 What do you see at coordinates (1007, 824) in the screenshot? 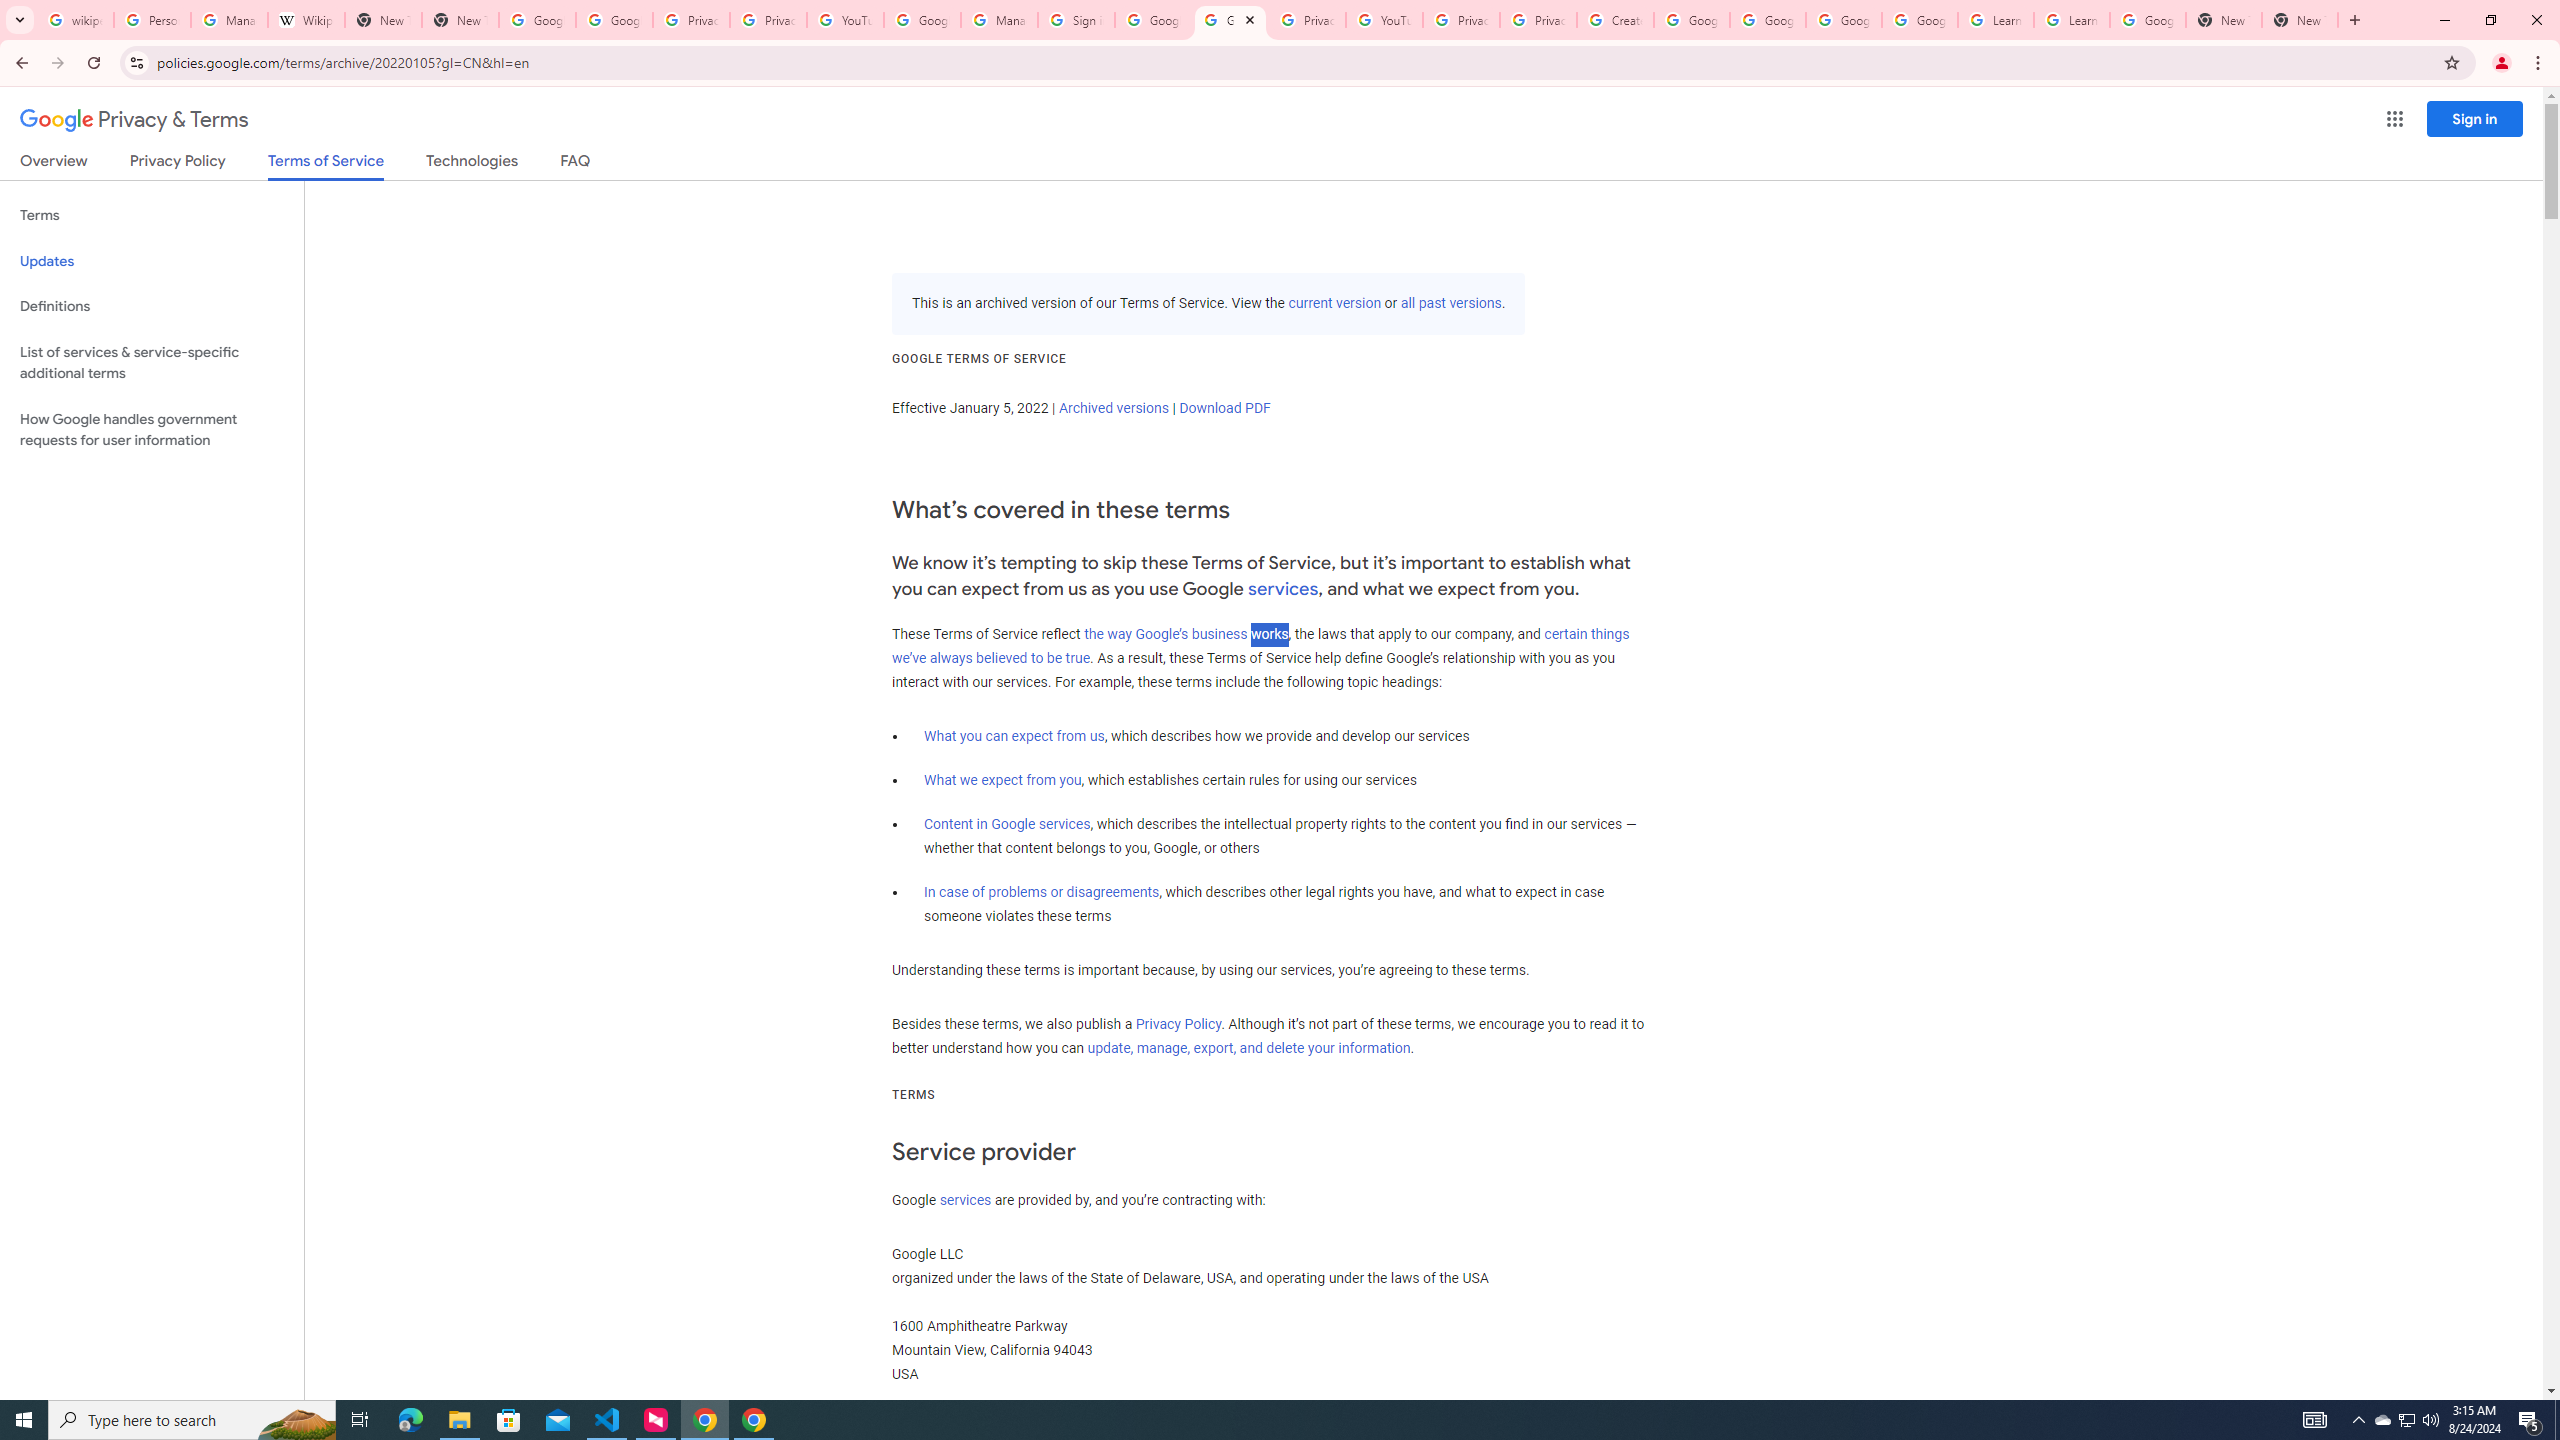
I see `Content in Google services` at bounding box center [1007, 824].